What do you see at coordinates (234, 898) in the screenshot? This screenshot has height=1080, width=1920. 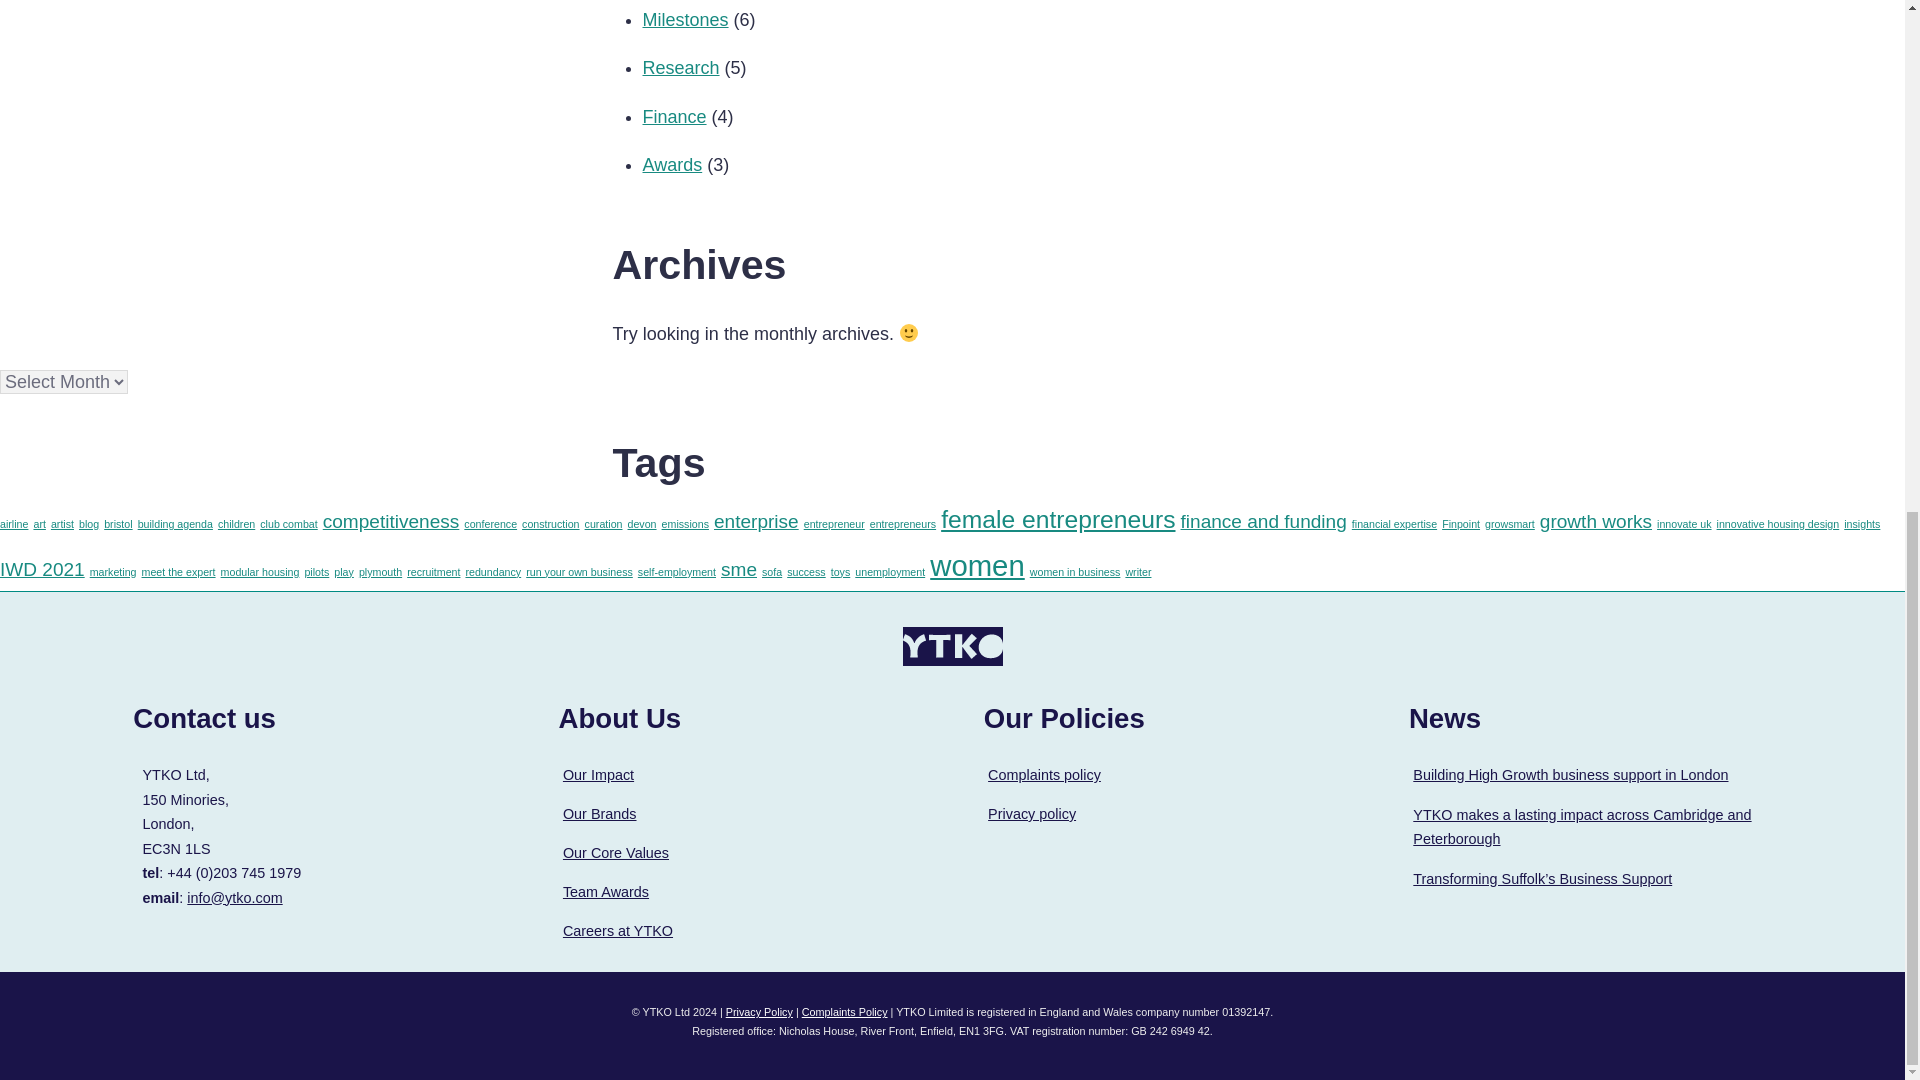 I see `Email YTKO` at bounding box center [234, 898].